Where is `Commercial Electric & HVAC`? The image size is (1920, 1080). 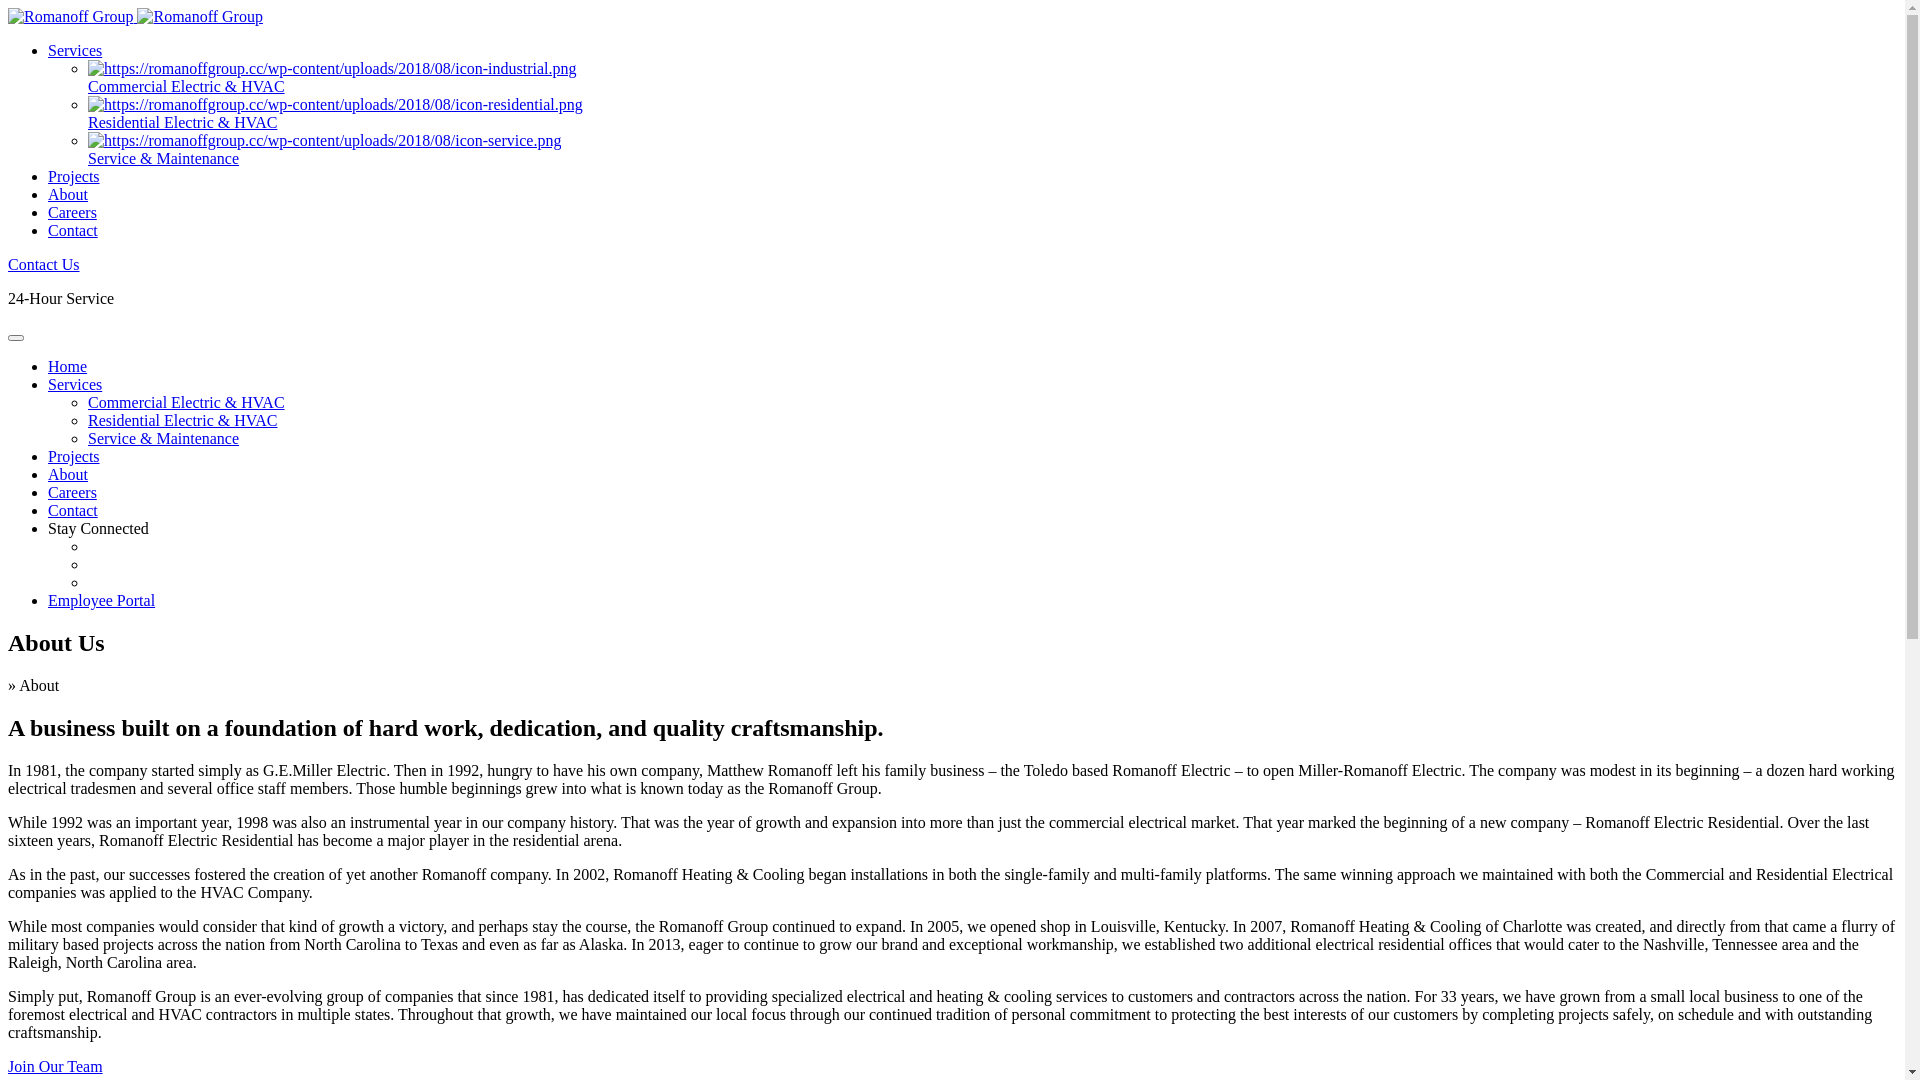 Commercial Electric & HVAC is located at coordinates (992, 78).